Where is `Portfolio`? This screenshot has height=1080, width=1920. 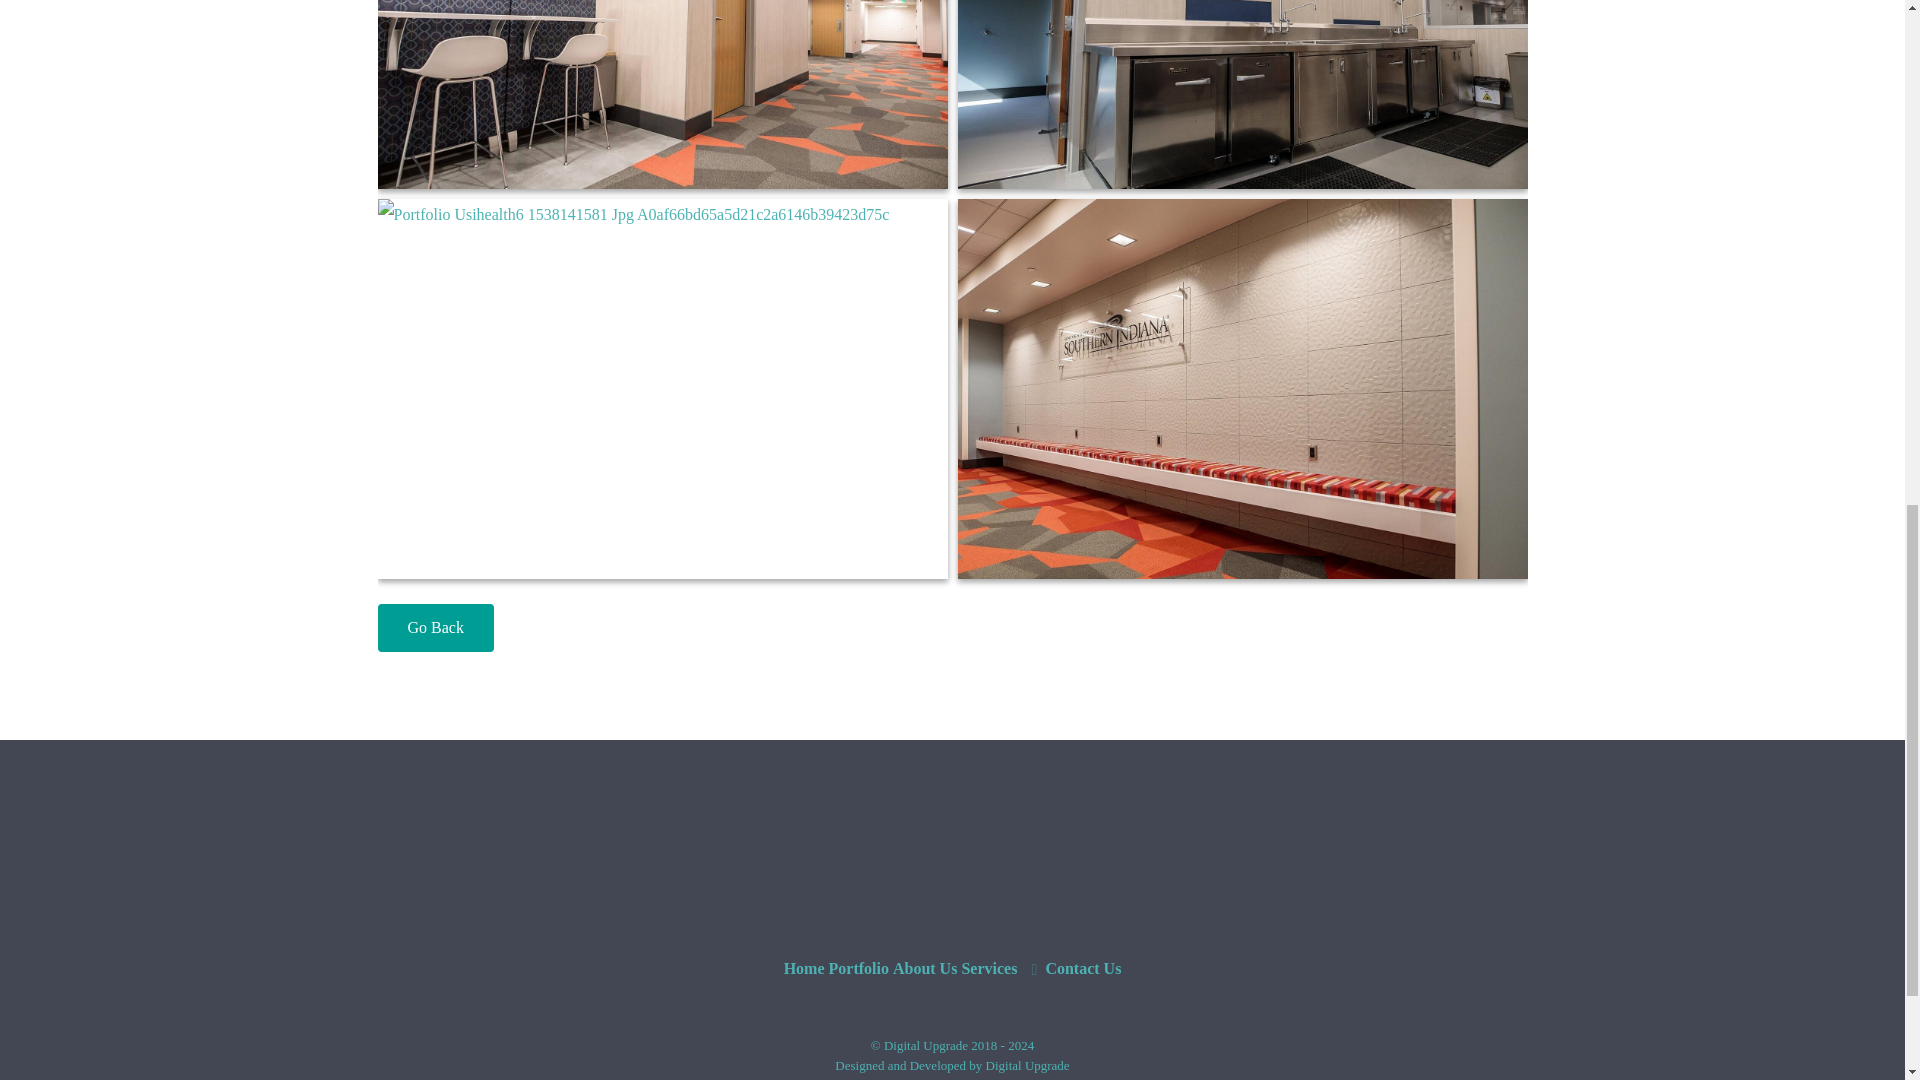 Portfolio is located at coordinates (857, 968).